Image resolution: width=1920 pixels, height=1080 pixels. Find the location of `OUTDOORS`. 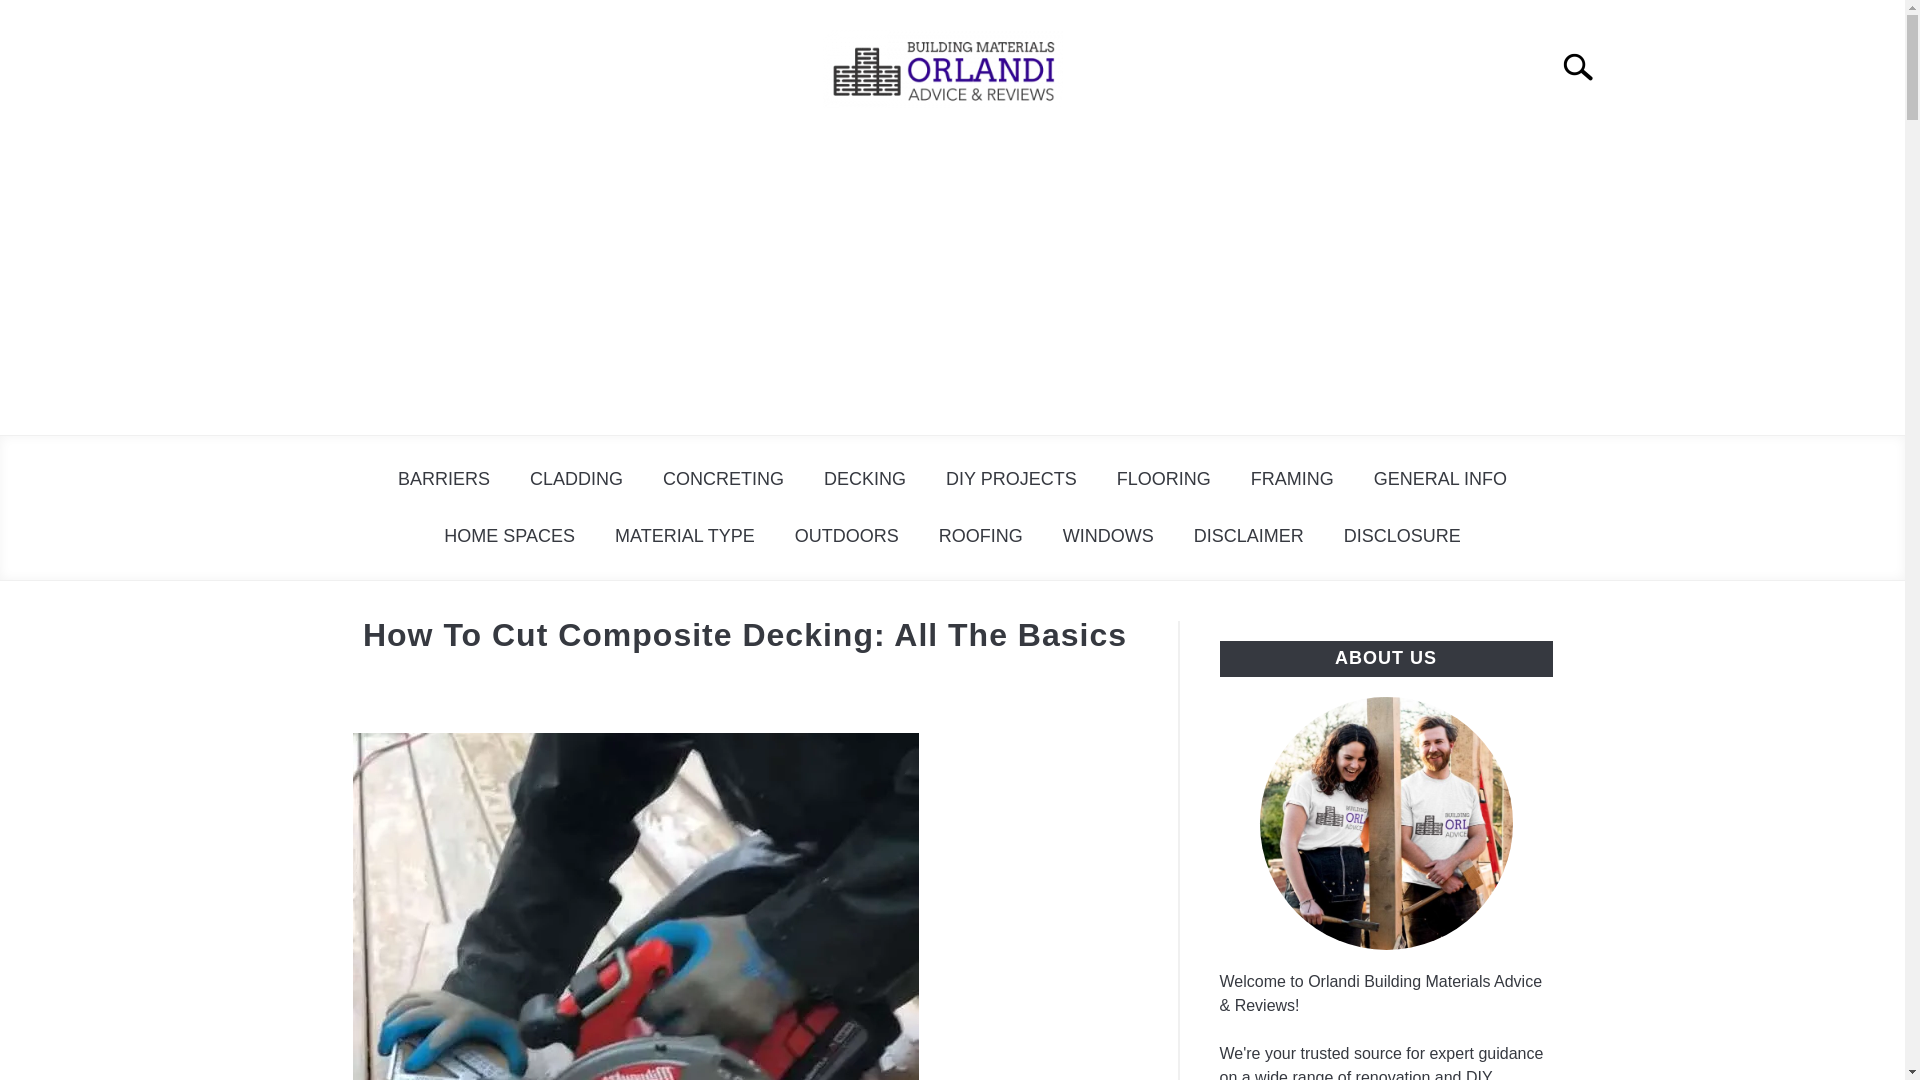

OUTDOORS is located at coordinates (847, 536).